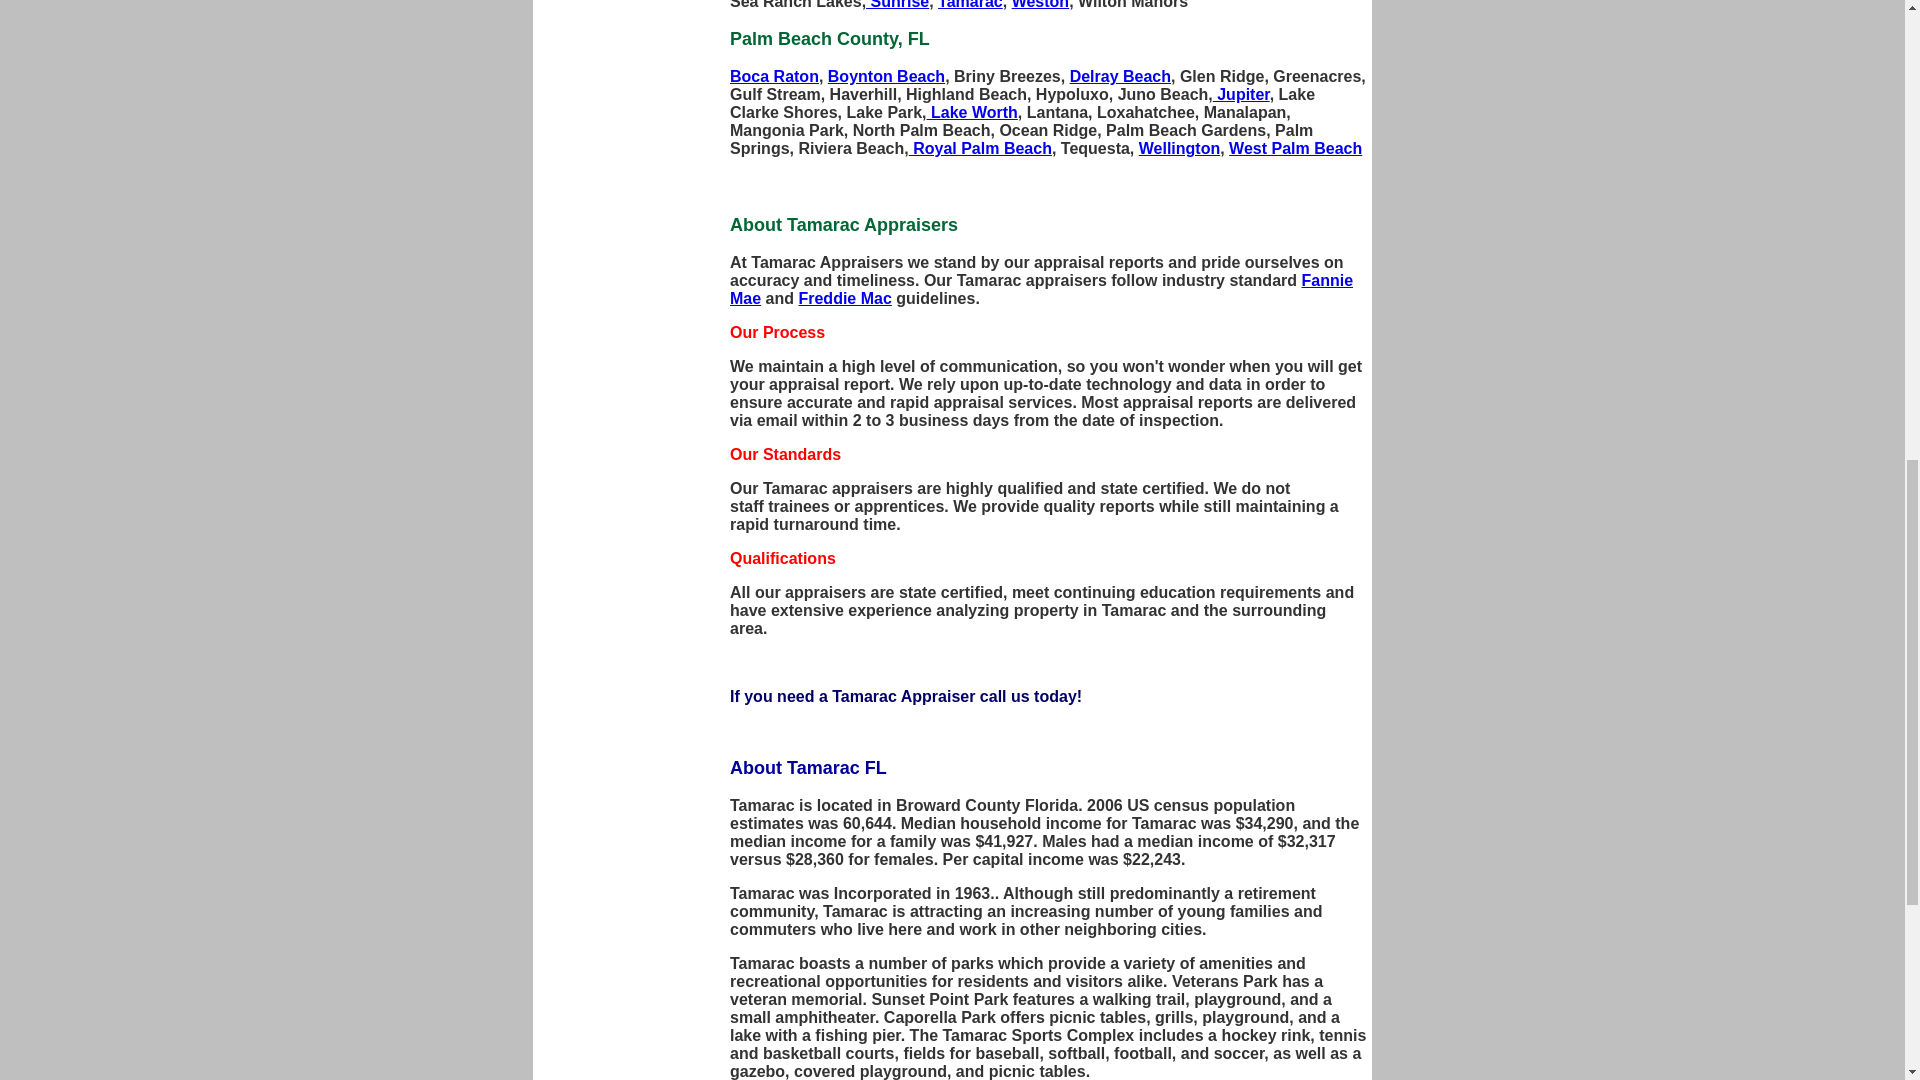 The width and height of the screenshot is (1920, 1080). What do you see at coordinates (1294, 148) in the screenshot?
I see `West Palm Beach` at bounding box center [1294, 148].